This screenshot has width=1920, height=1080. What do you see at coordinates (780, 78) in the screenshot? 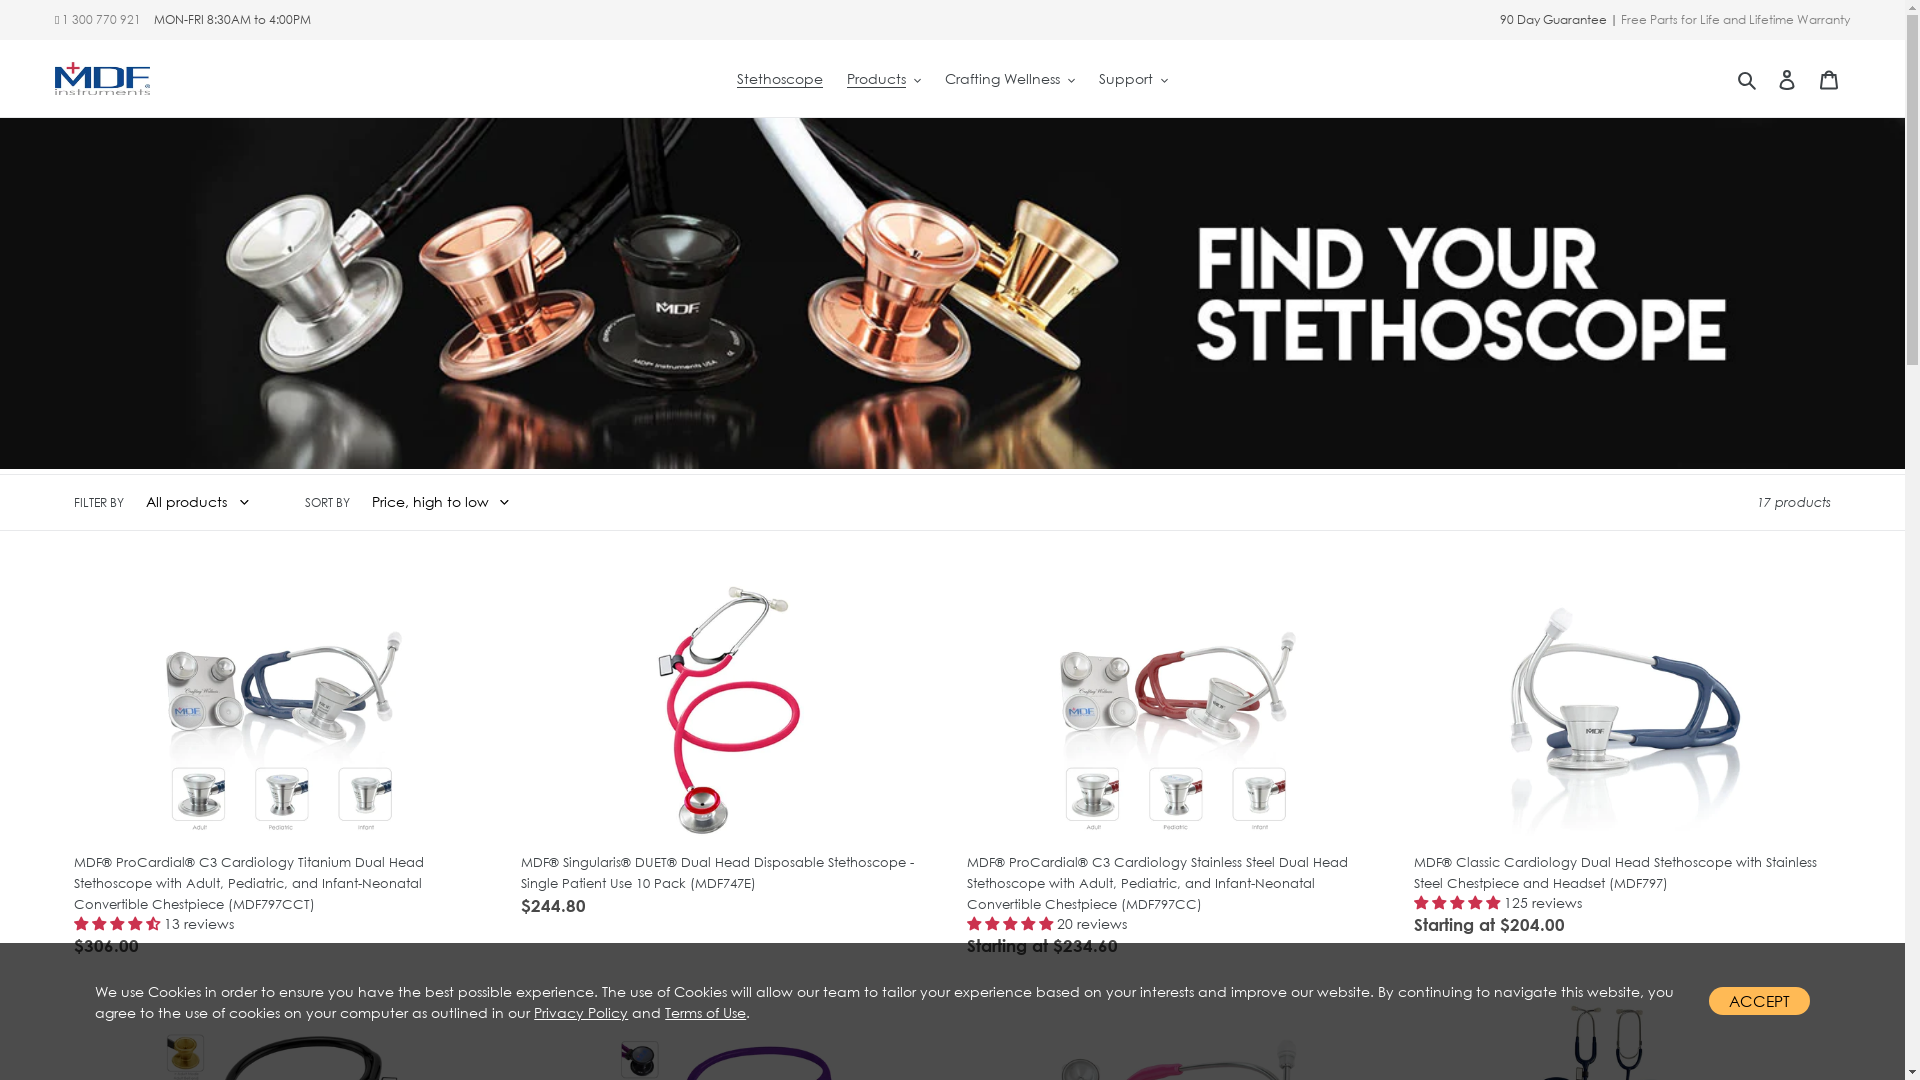
I see `Stethoscope` at bounding box center [780, 78].